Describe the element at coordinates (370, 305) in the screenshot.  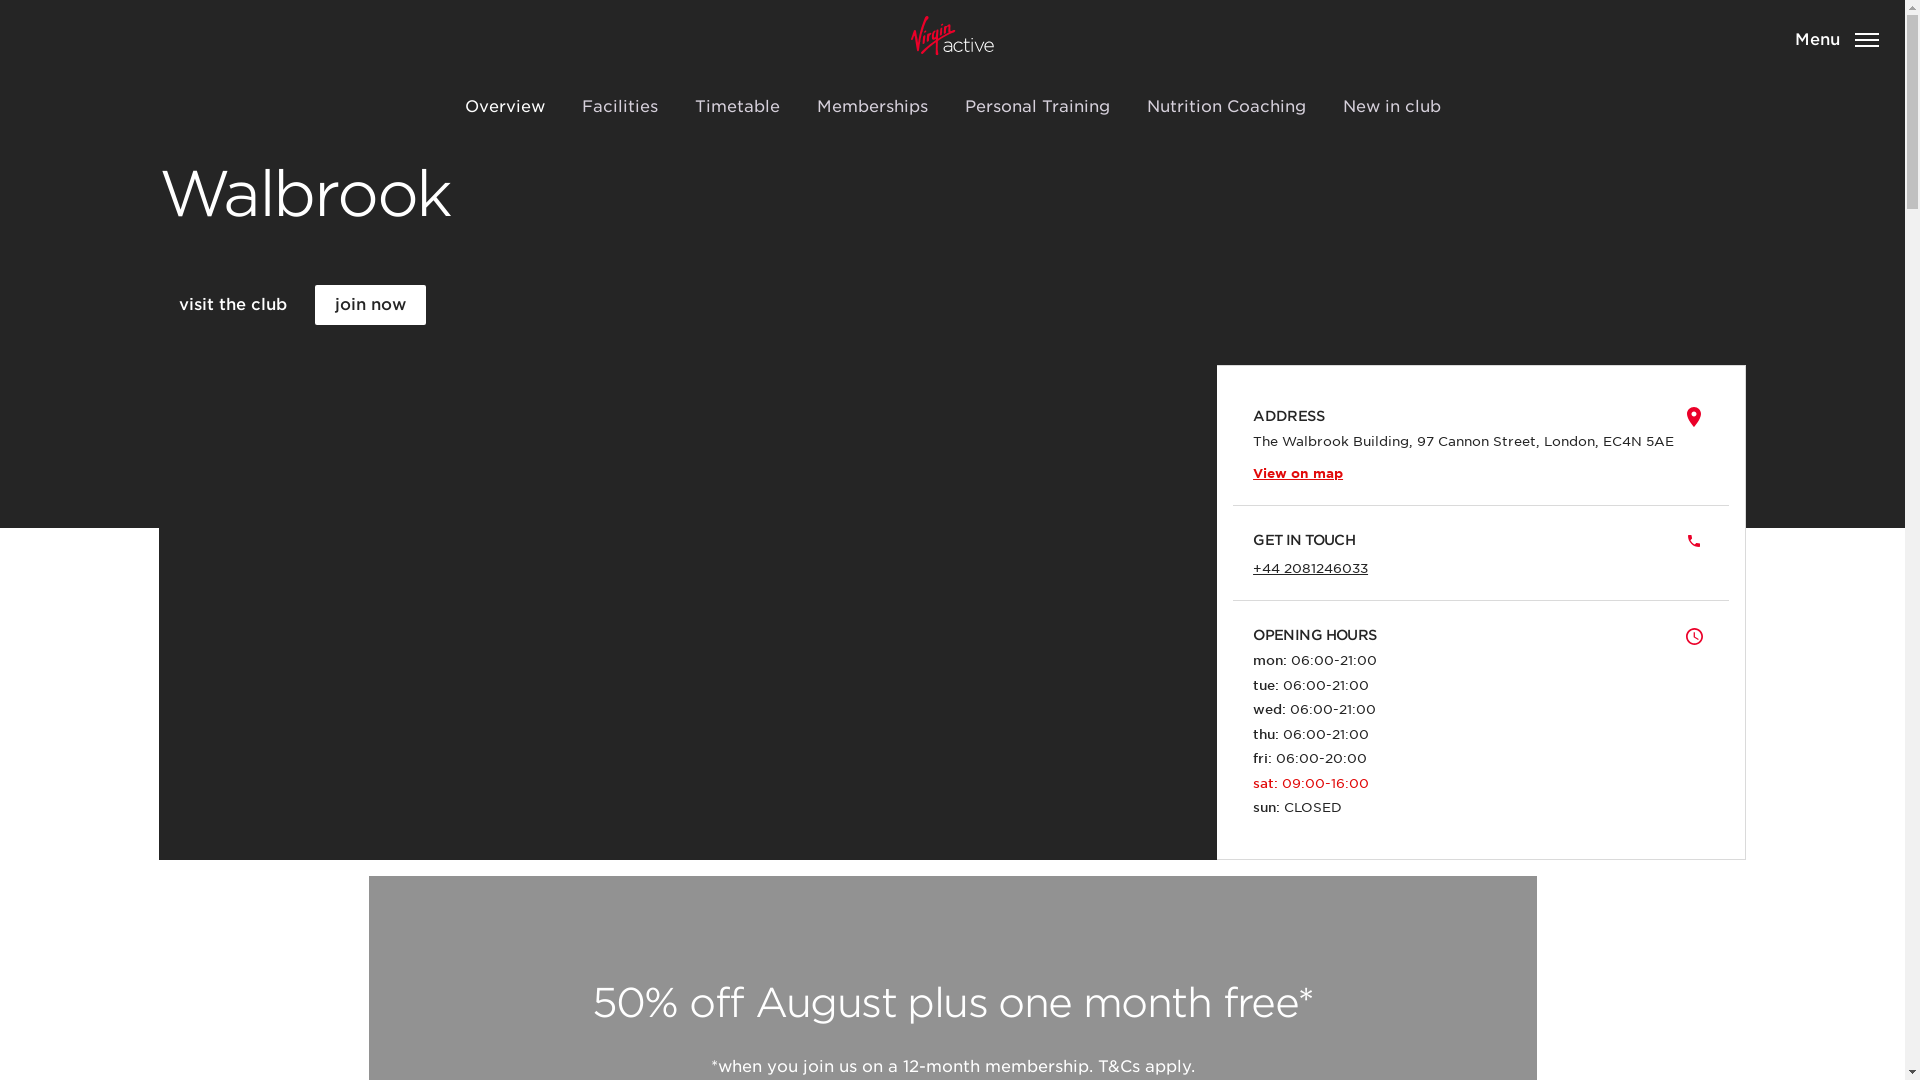
I see `join now` at that location.